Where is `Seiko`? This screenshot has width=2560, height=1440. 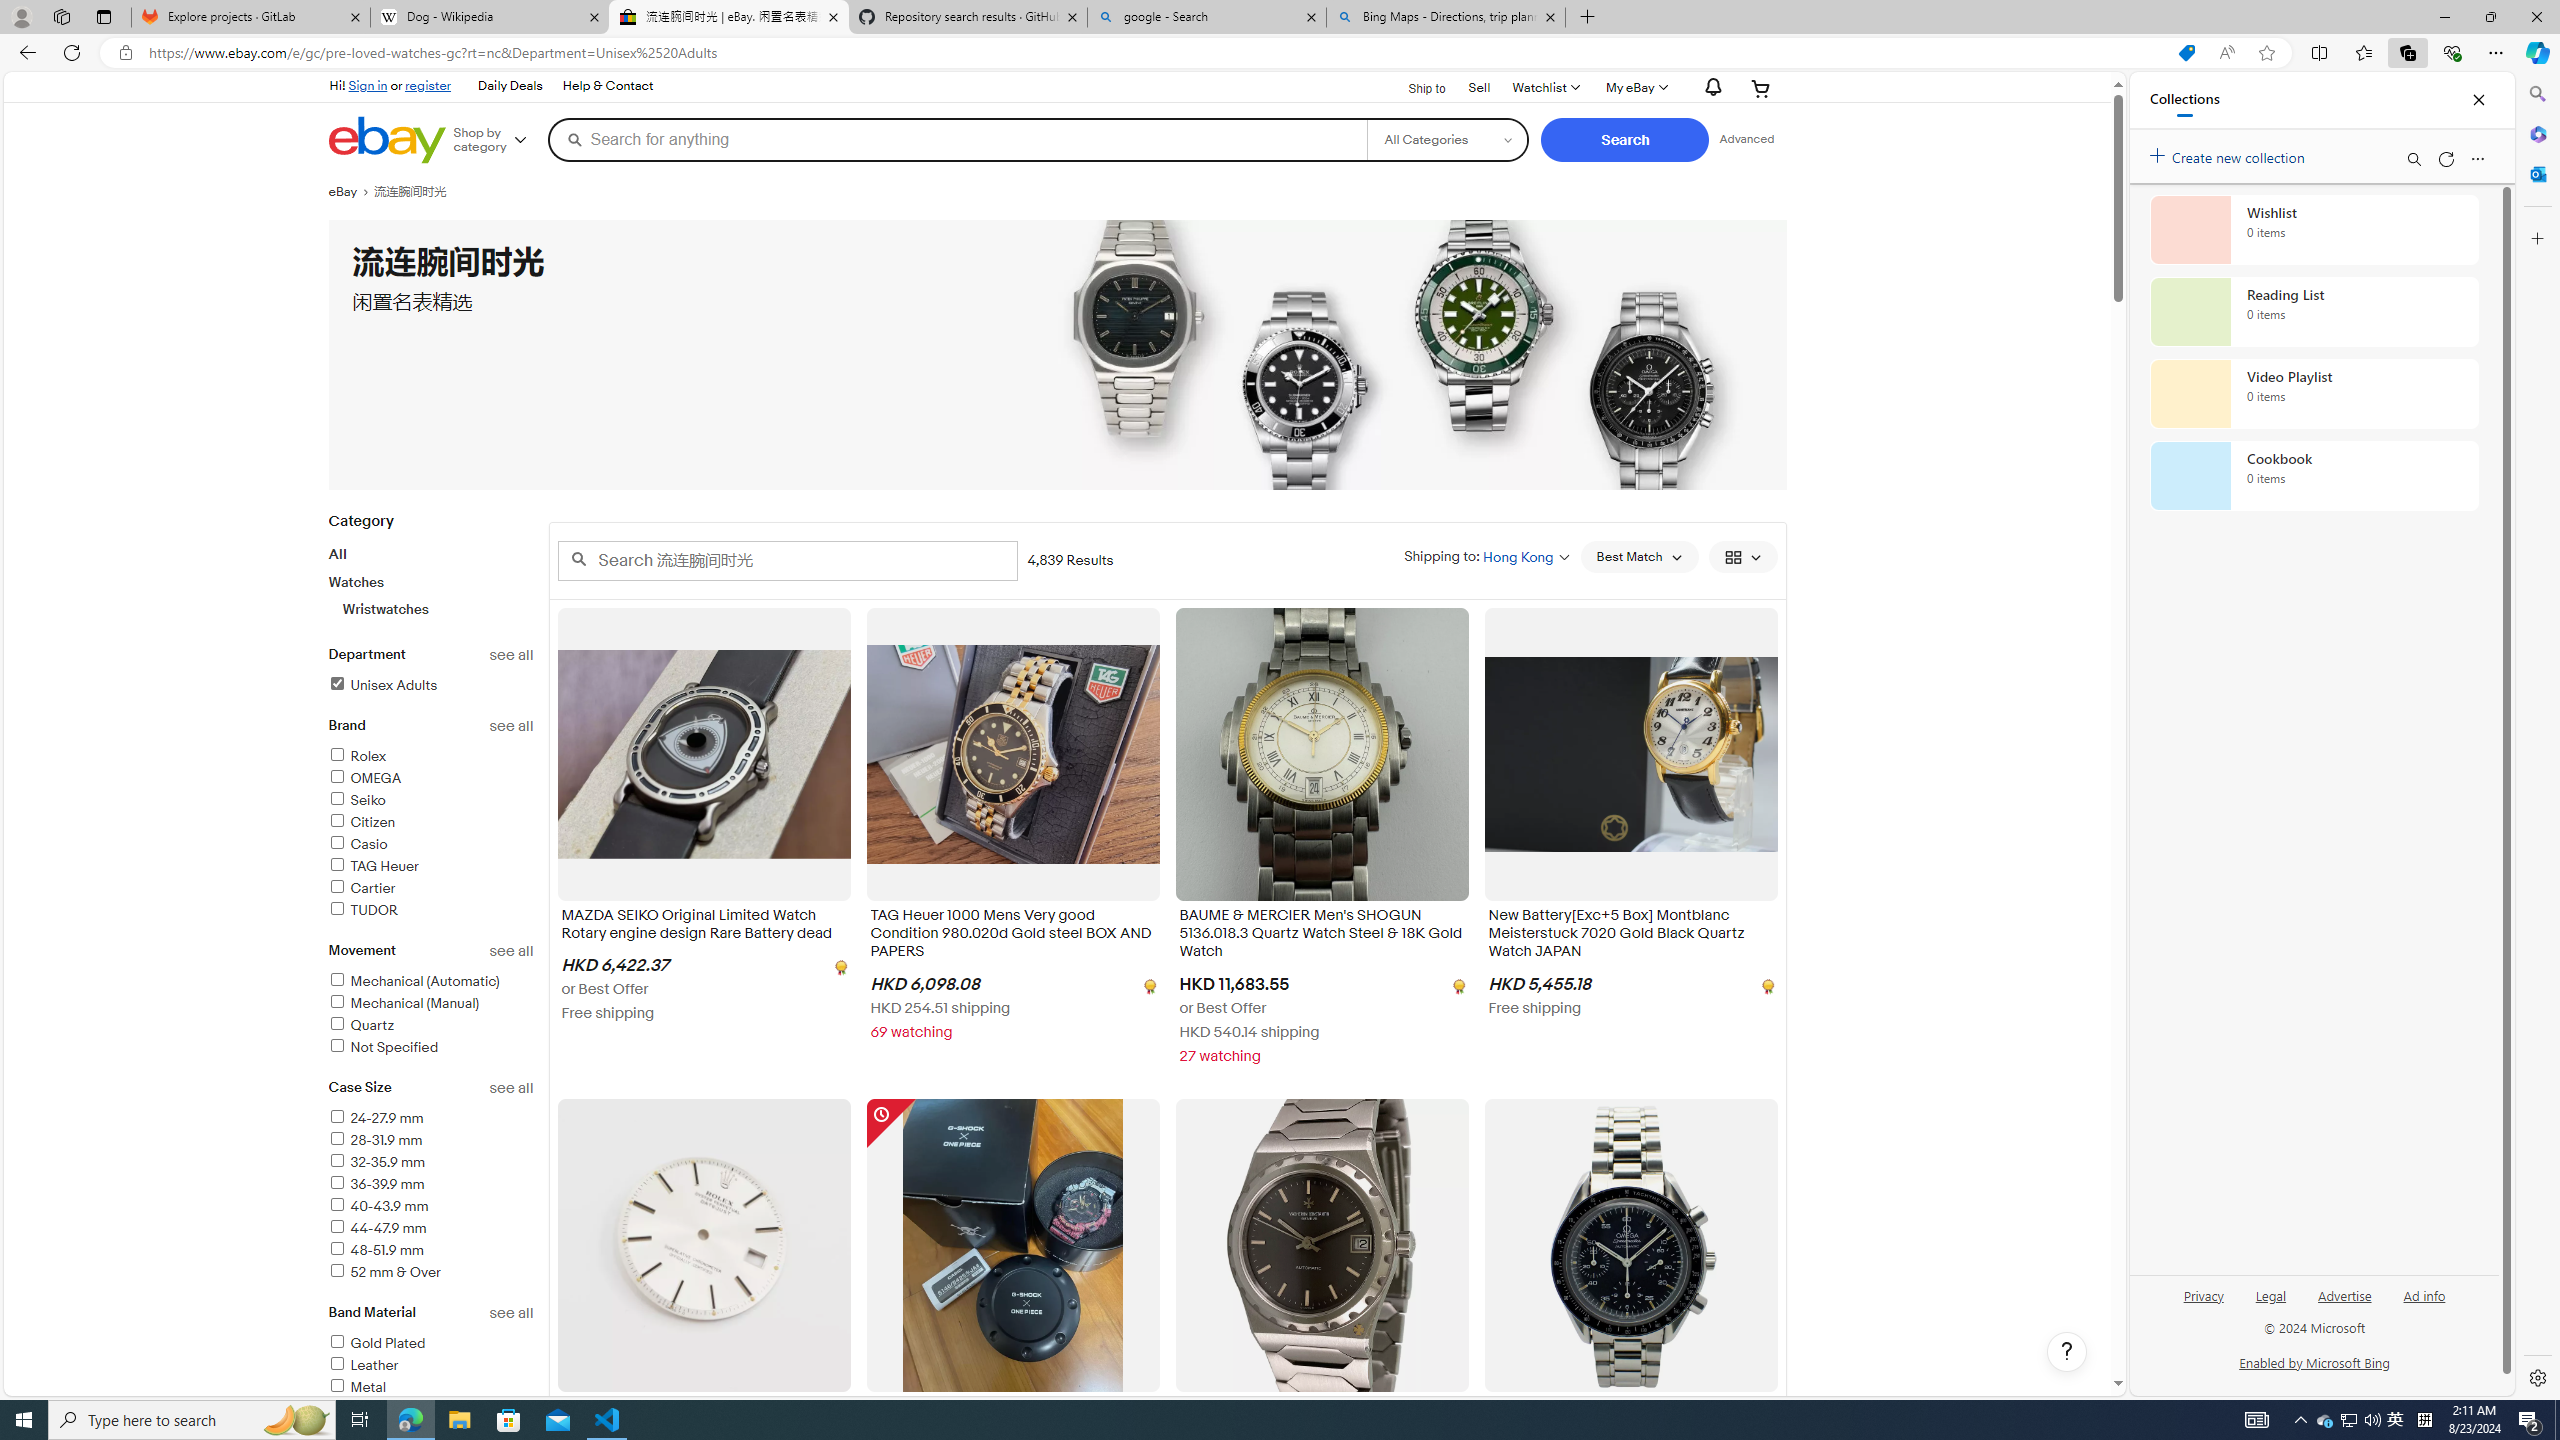
Seiko is located at coordinates (356, 800).